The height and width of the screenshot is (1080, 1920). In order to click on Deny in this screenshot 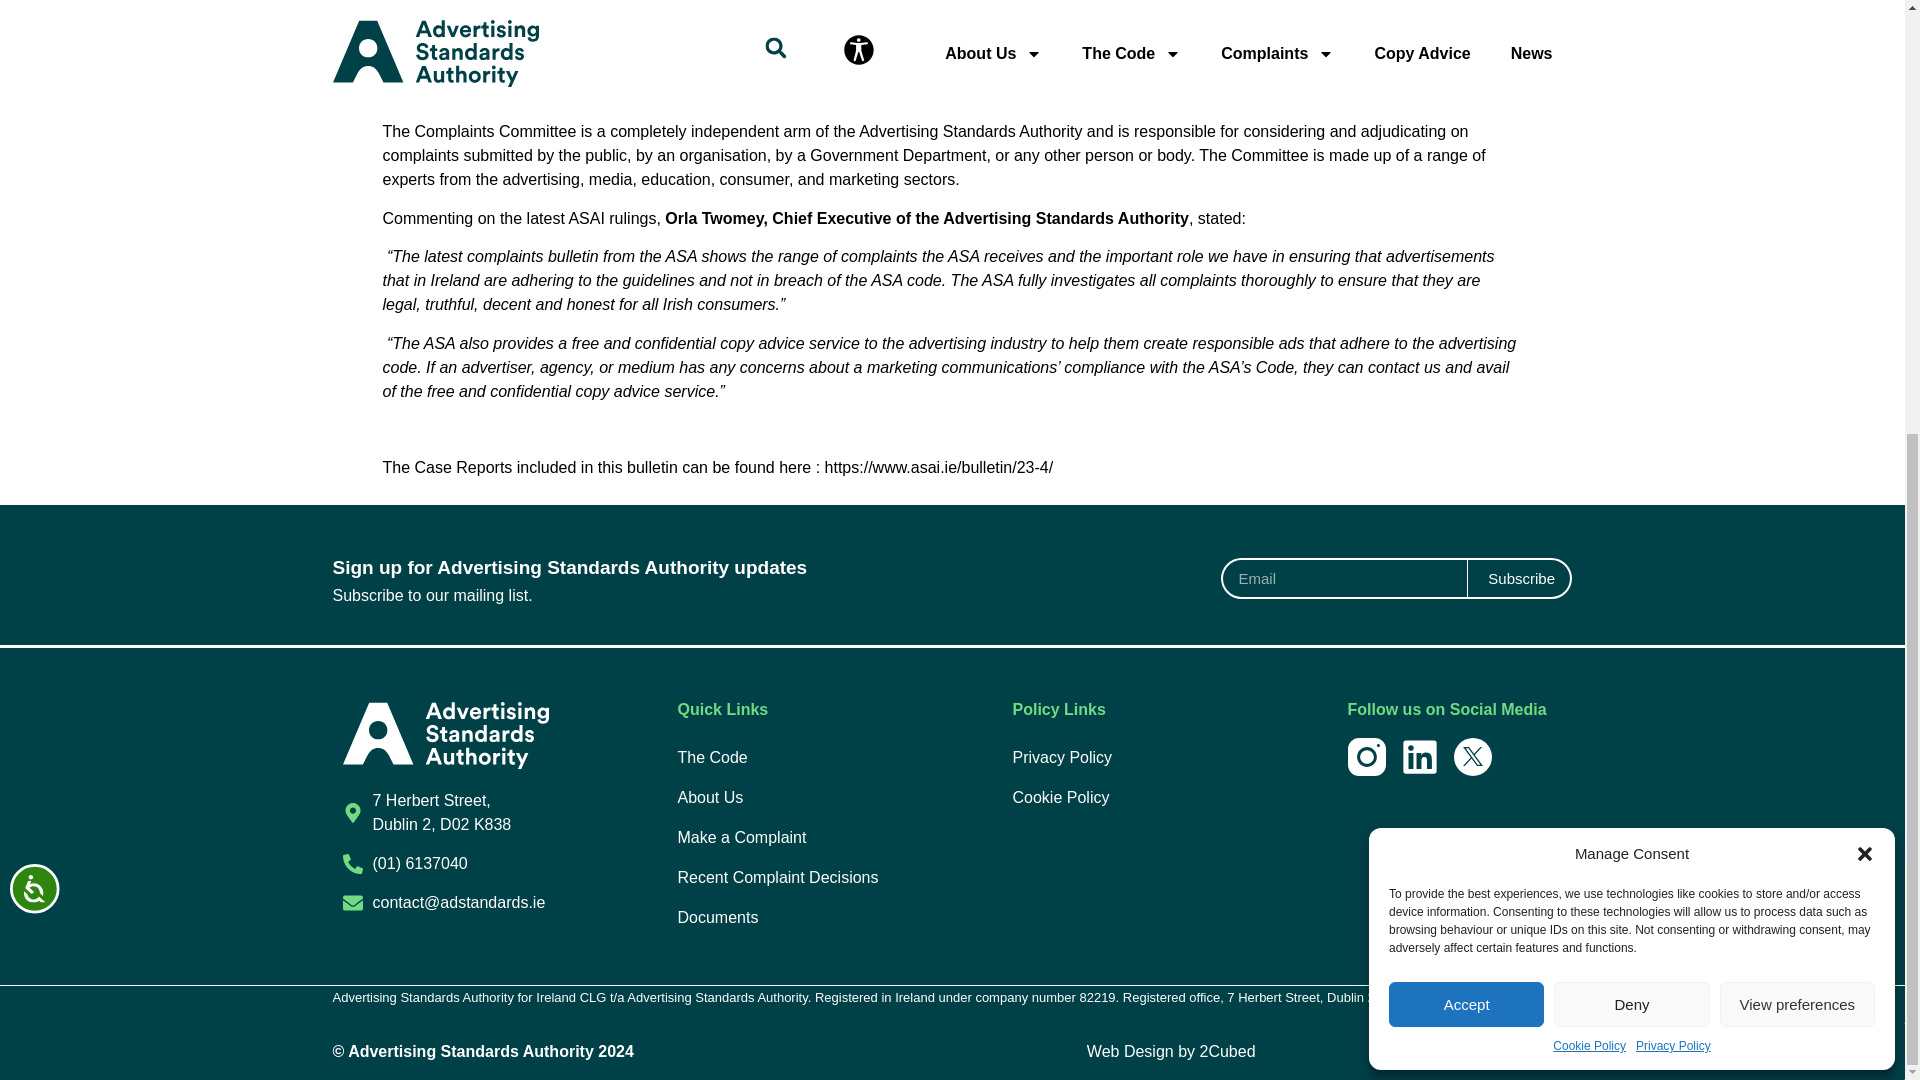, I will do `click(1630, 286)`.